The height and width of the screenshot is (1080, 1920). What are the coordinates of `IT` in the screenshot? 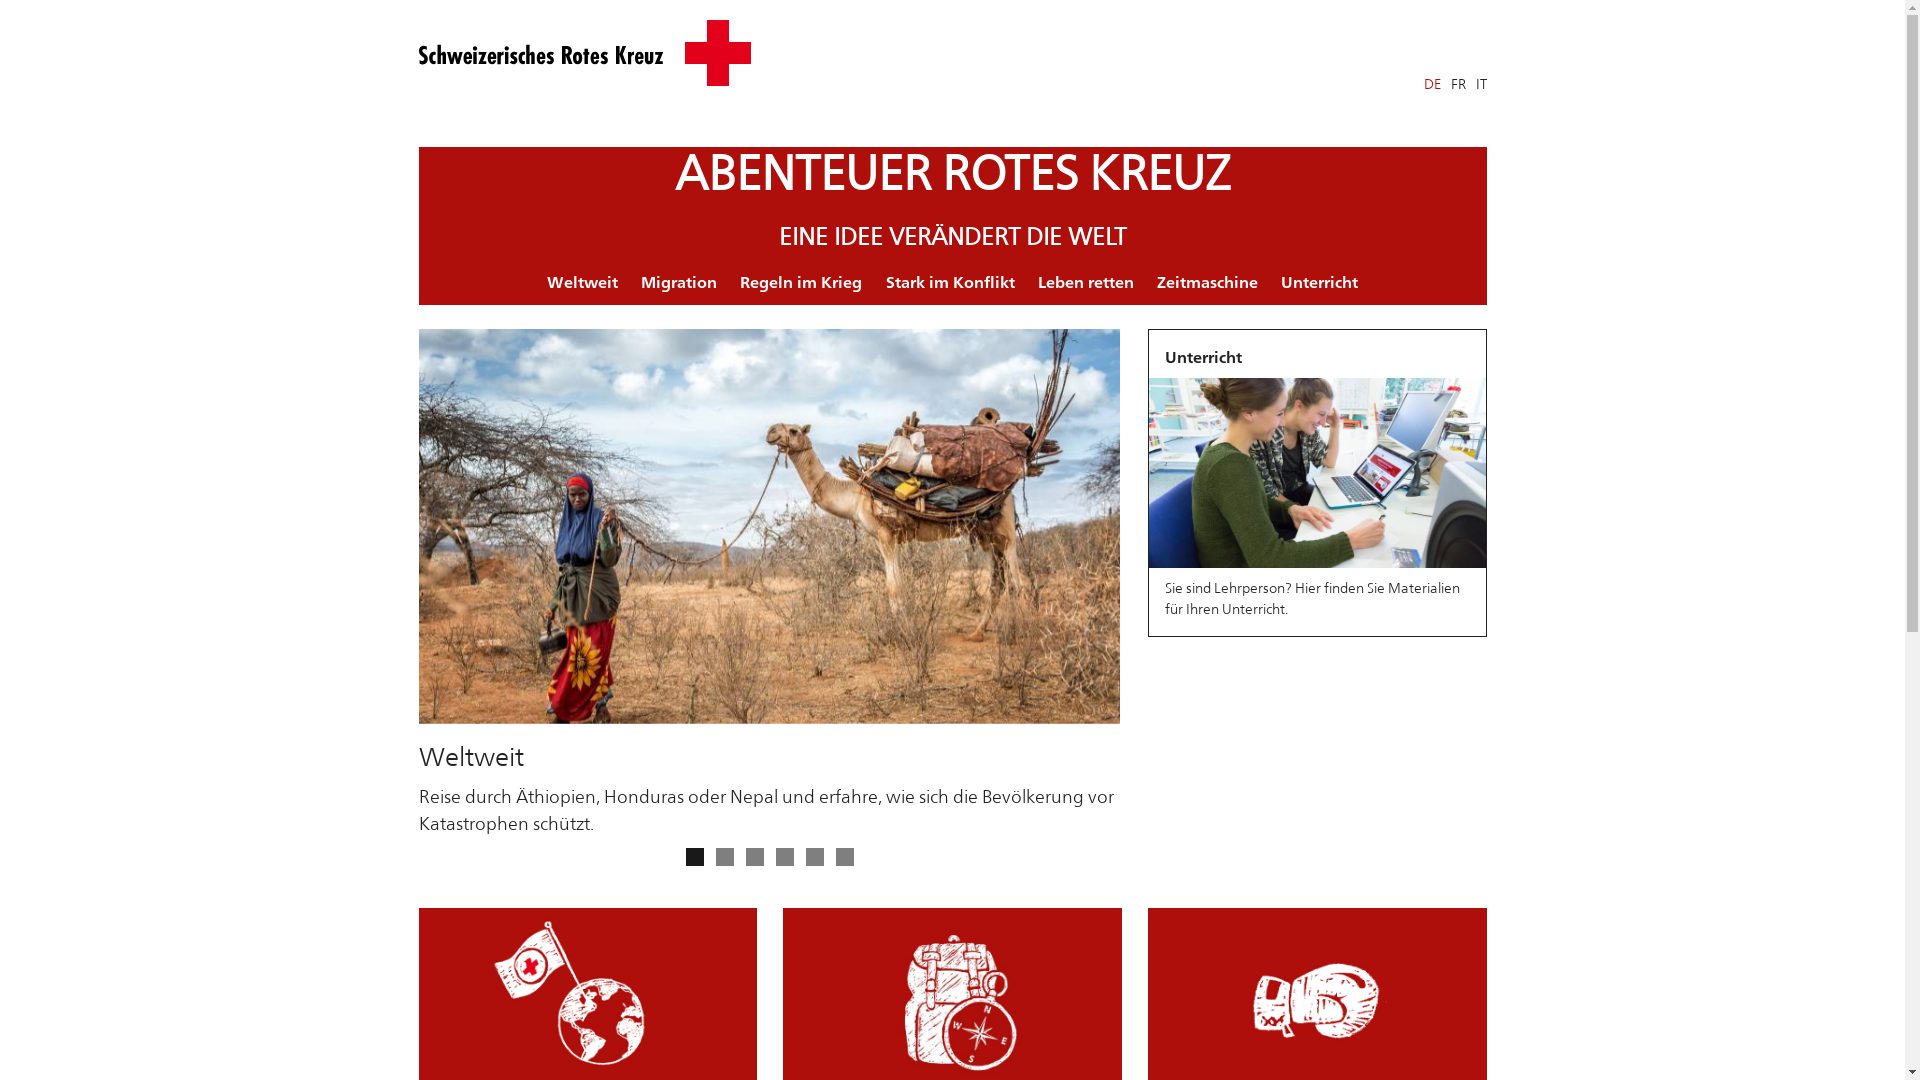 It's located at (1482, 84).